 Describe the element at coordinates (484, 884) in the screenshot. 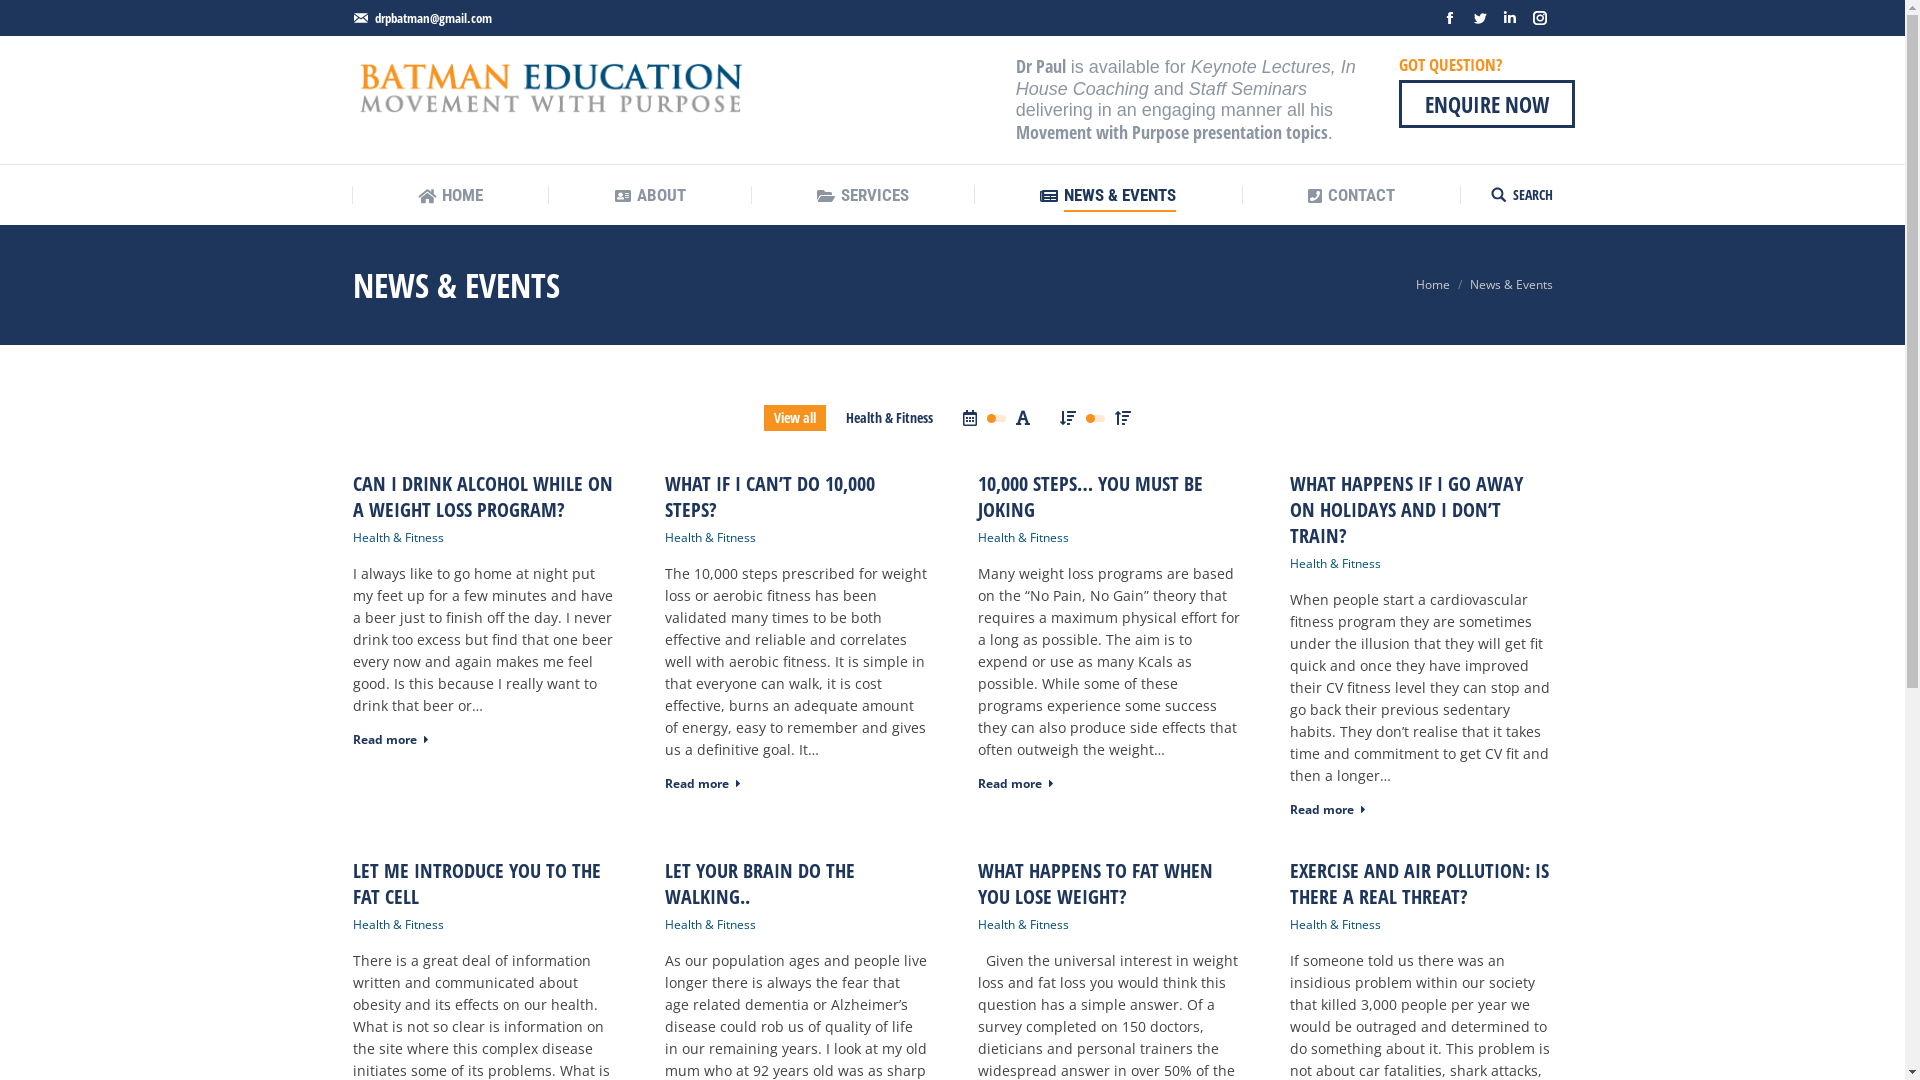

I see `LET ME INTRODUCE YOU TO THE FAT CELL` at that location.